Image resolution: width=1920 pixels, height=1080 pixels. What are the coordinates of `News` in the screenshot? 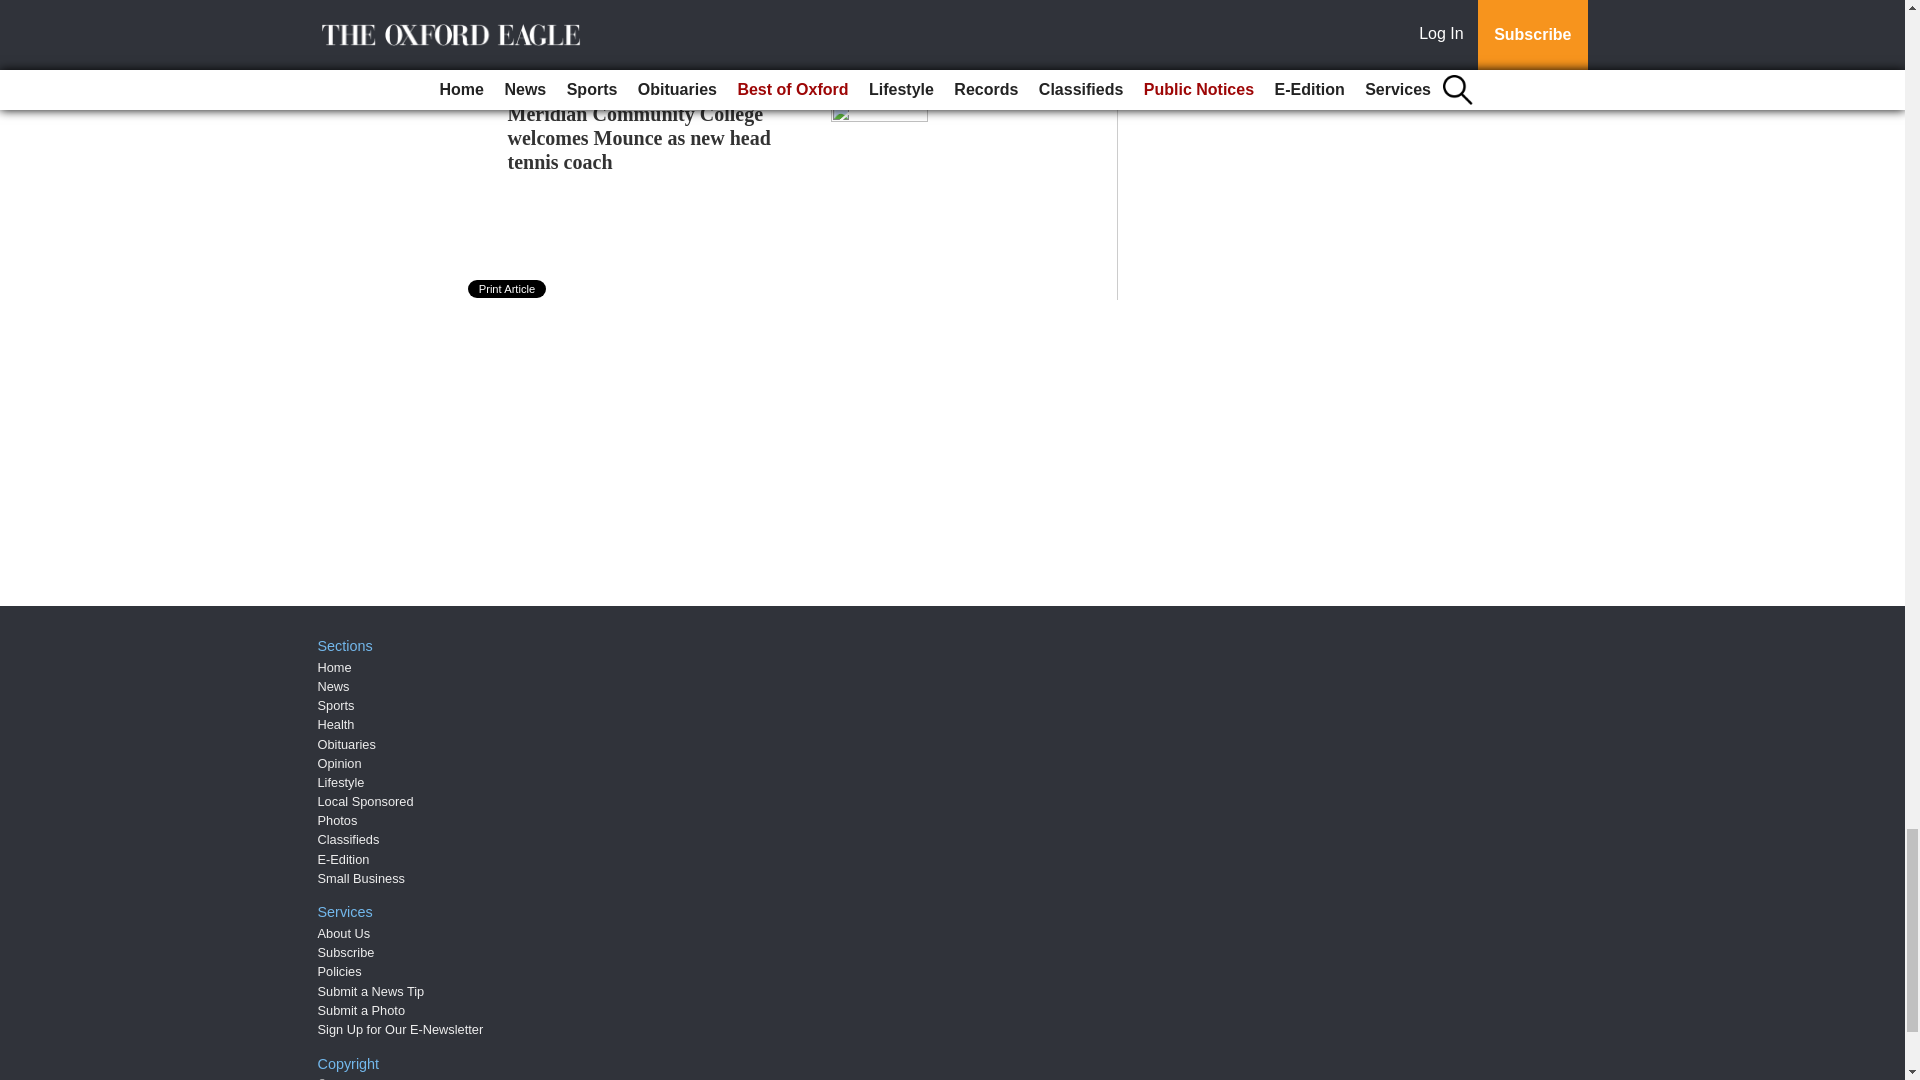 It's located at (334, 686).